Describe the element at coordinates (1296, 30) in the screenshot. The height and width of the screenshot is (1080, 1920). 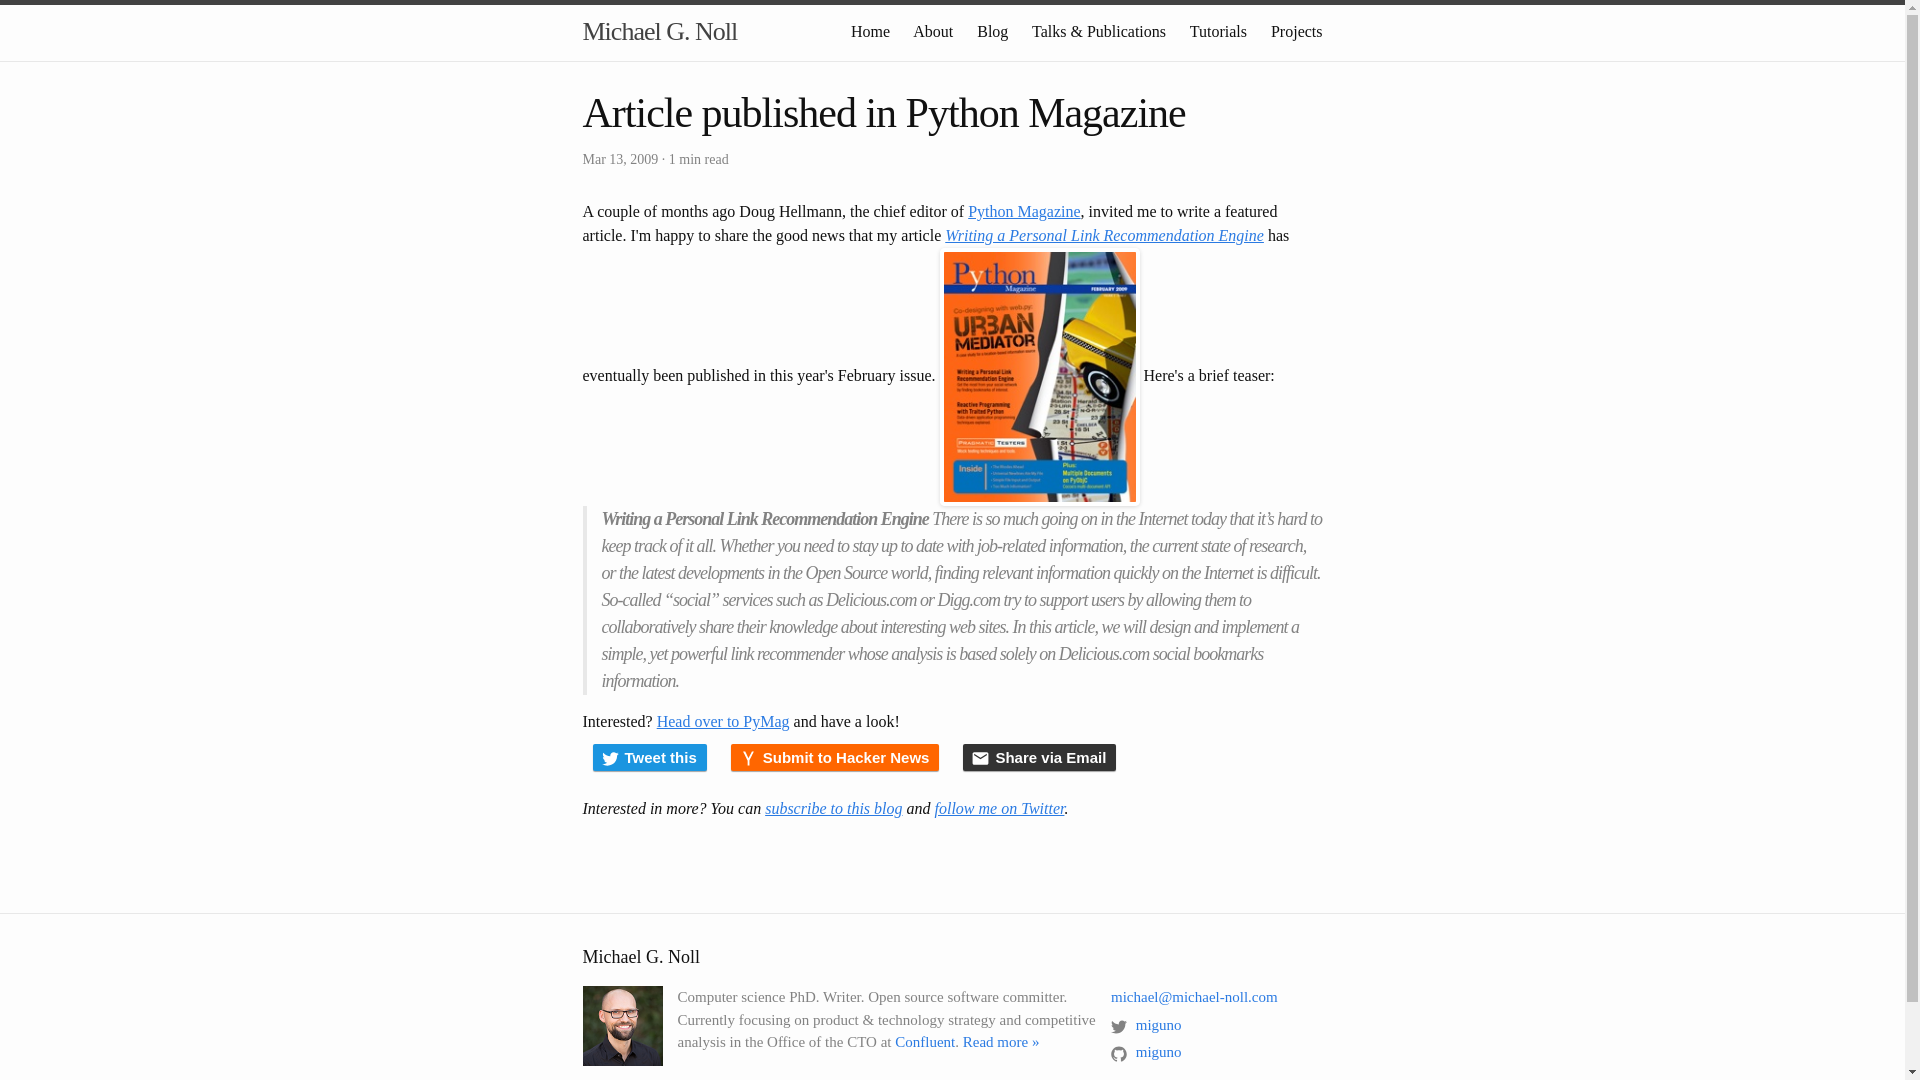
I see `Projects` at that location.